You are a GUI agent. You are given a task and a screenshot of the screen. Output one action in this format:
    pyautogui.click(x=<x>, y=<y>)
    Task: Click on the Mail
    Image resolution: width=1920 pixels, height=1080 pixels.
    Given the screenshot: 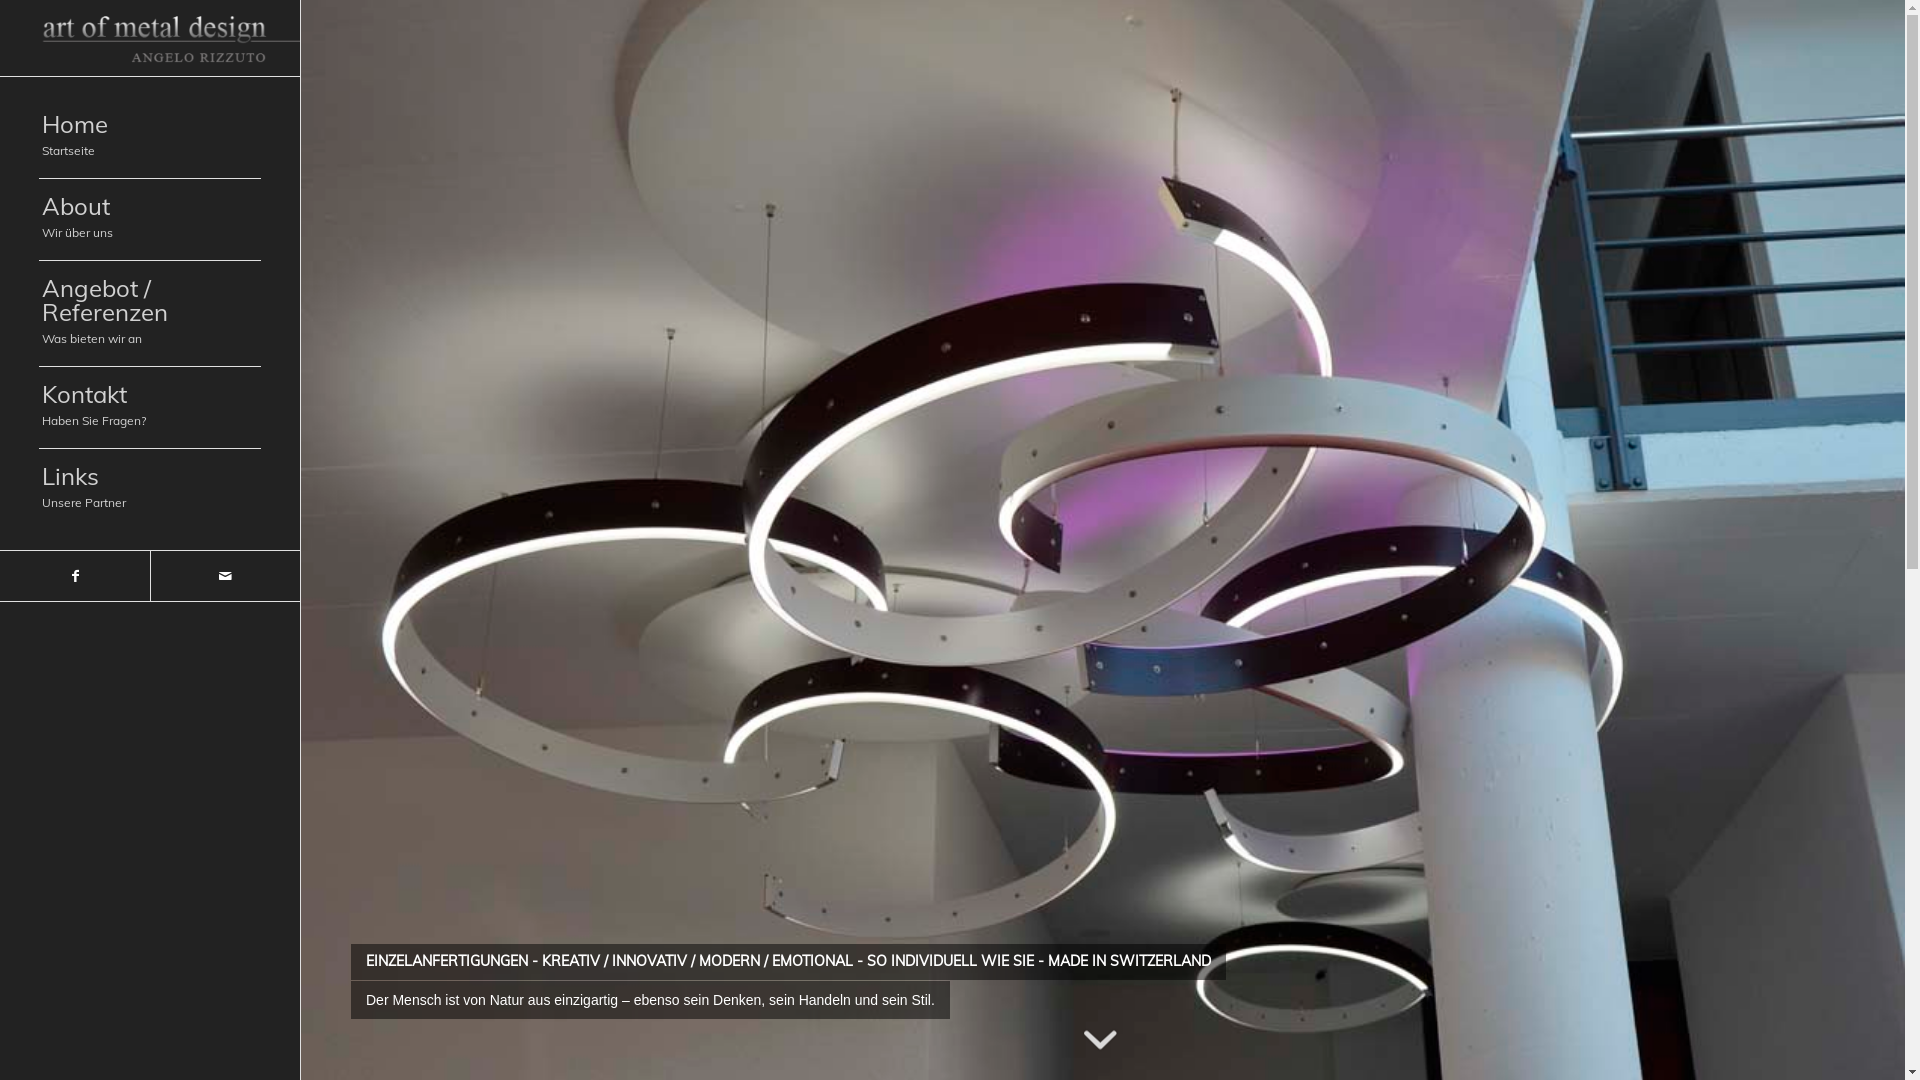 What is the action you would take?
    pyautogui.click(x=225, y=576)
    